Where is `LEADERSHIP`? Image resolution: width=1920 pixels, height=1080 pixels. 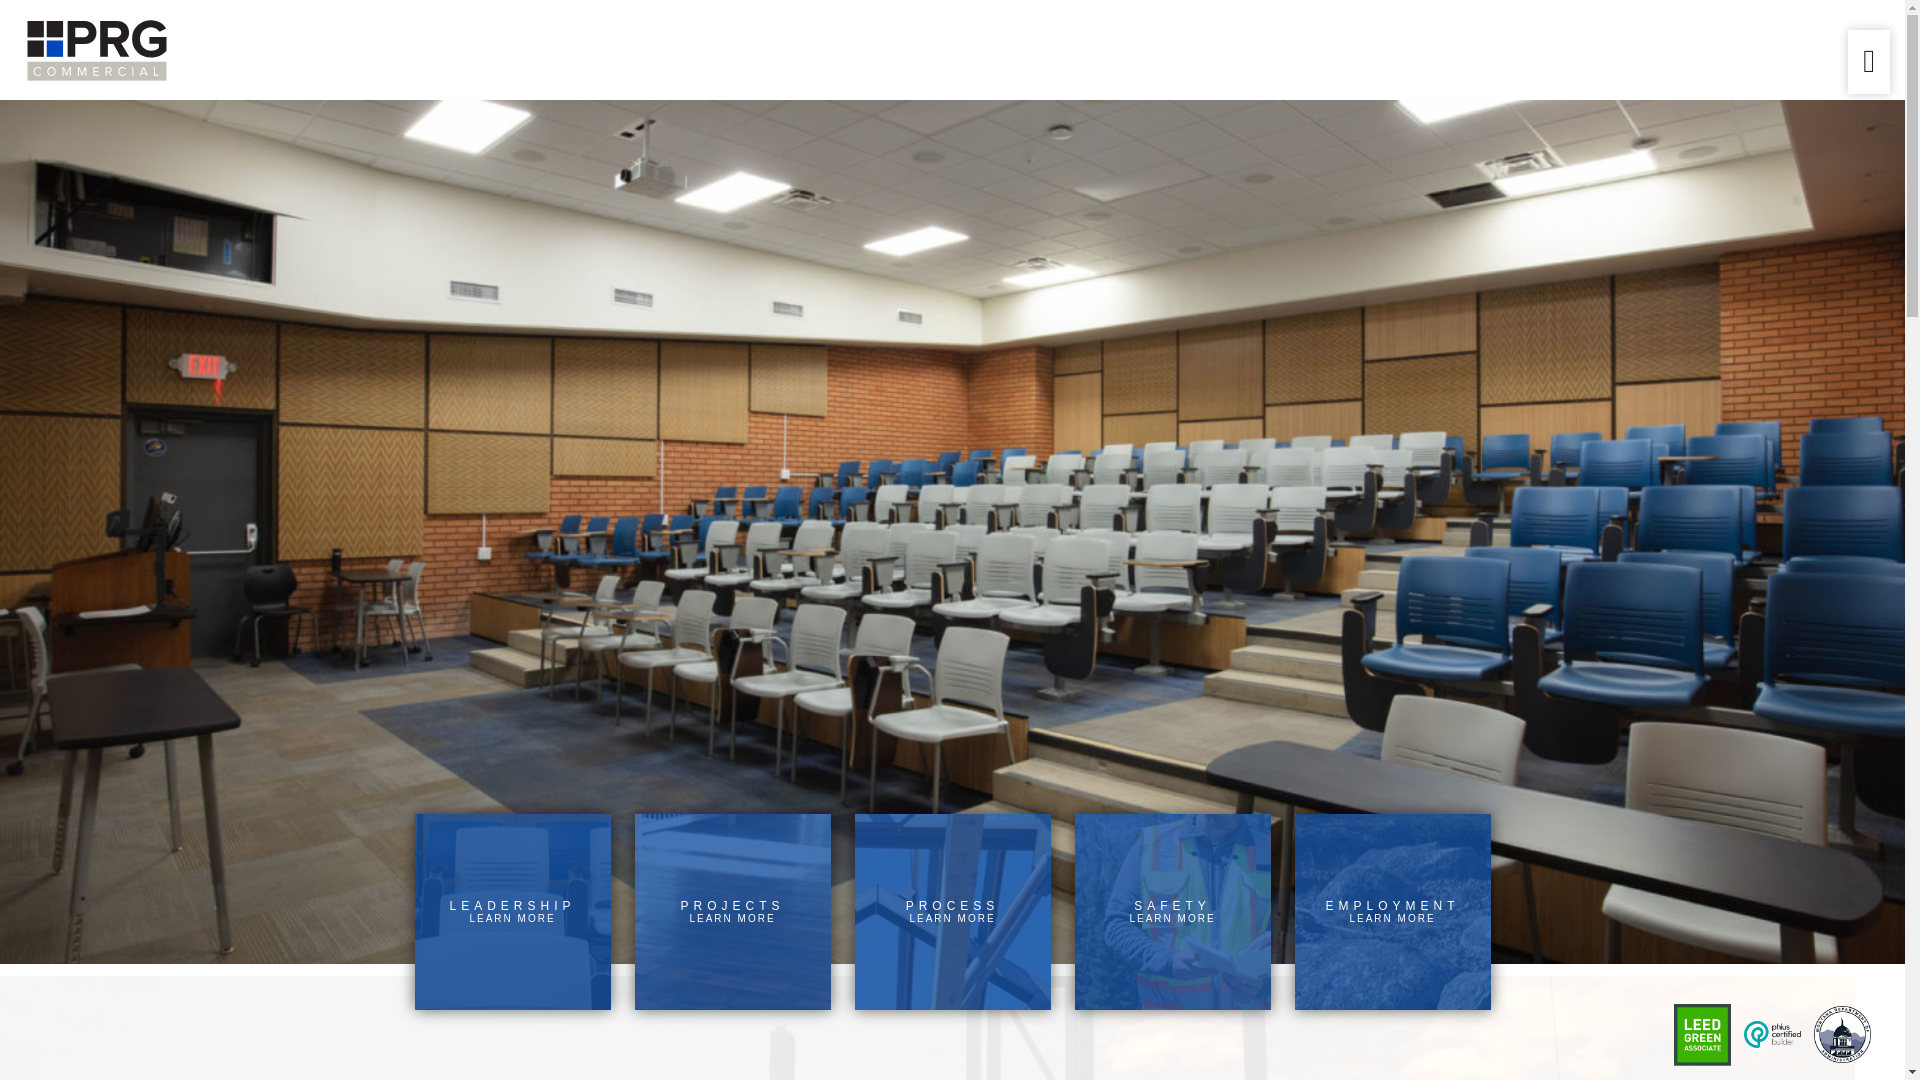 LEADERSHIP is located at coordinates (952, 194).